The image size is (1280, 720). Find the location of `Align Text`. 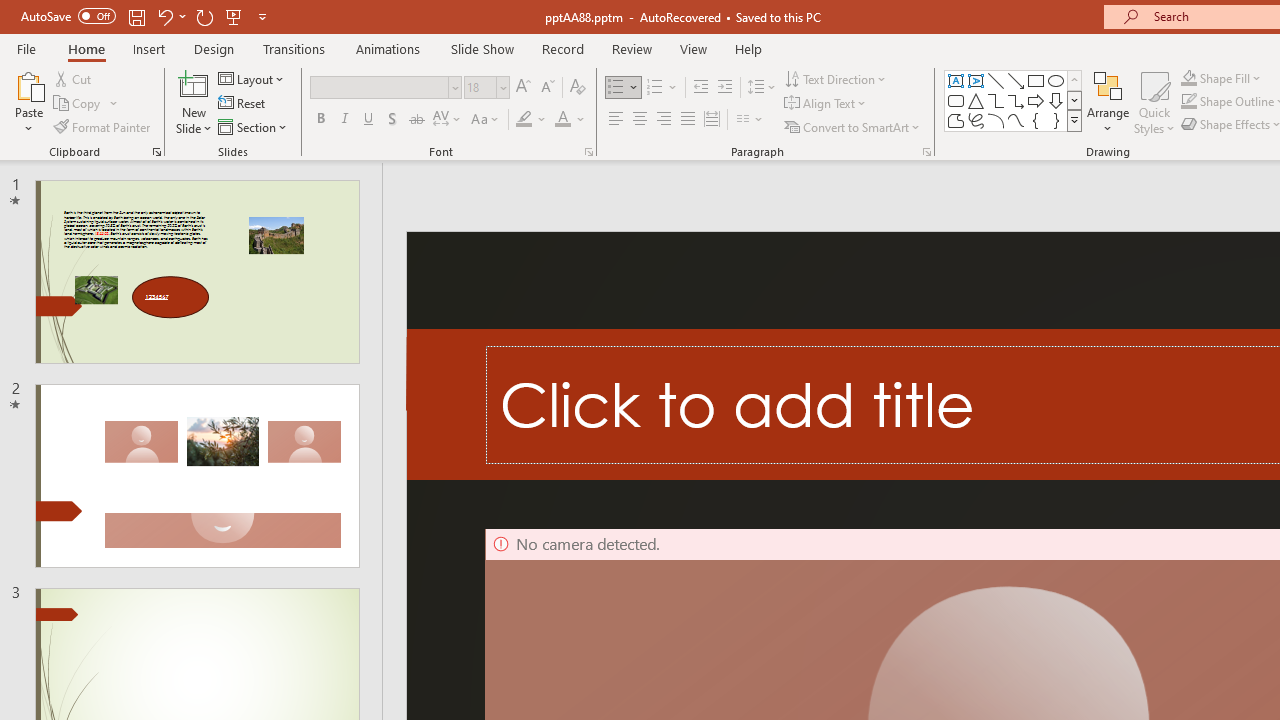

Align Text is located at coordinates (826, 104).